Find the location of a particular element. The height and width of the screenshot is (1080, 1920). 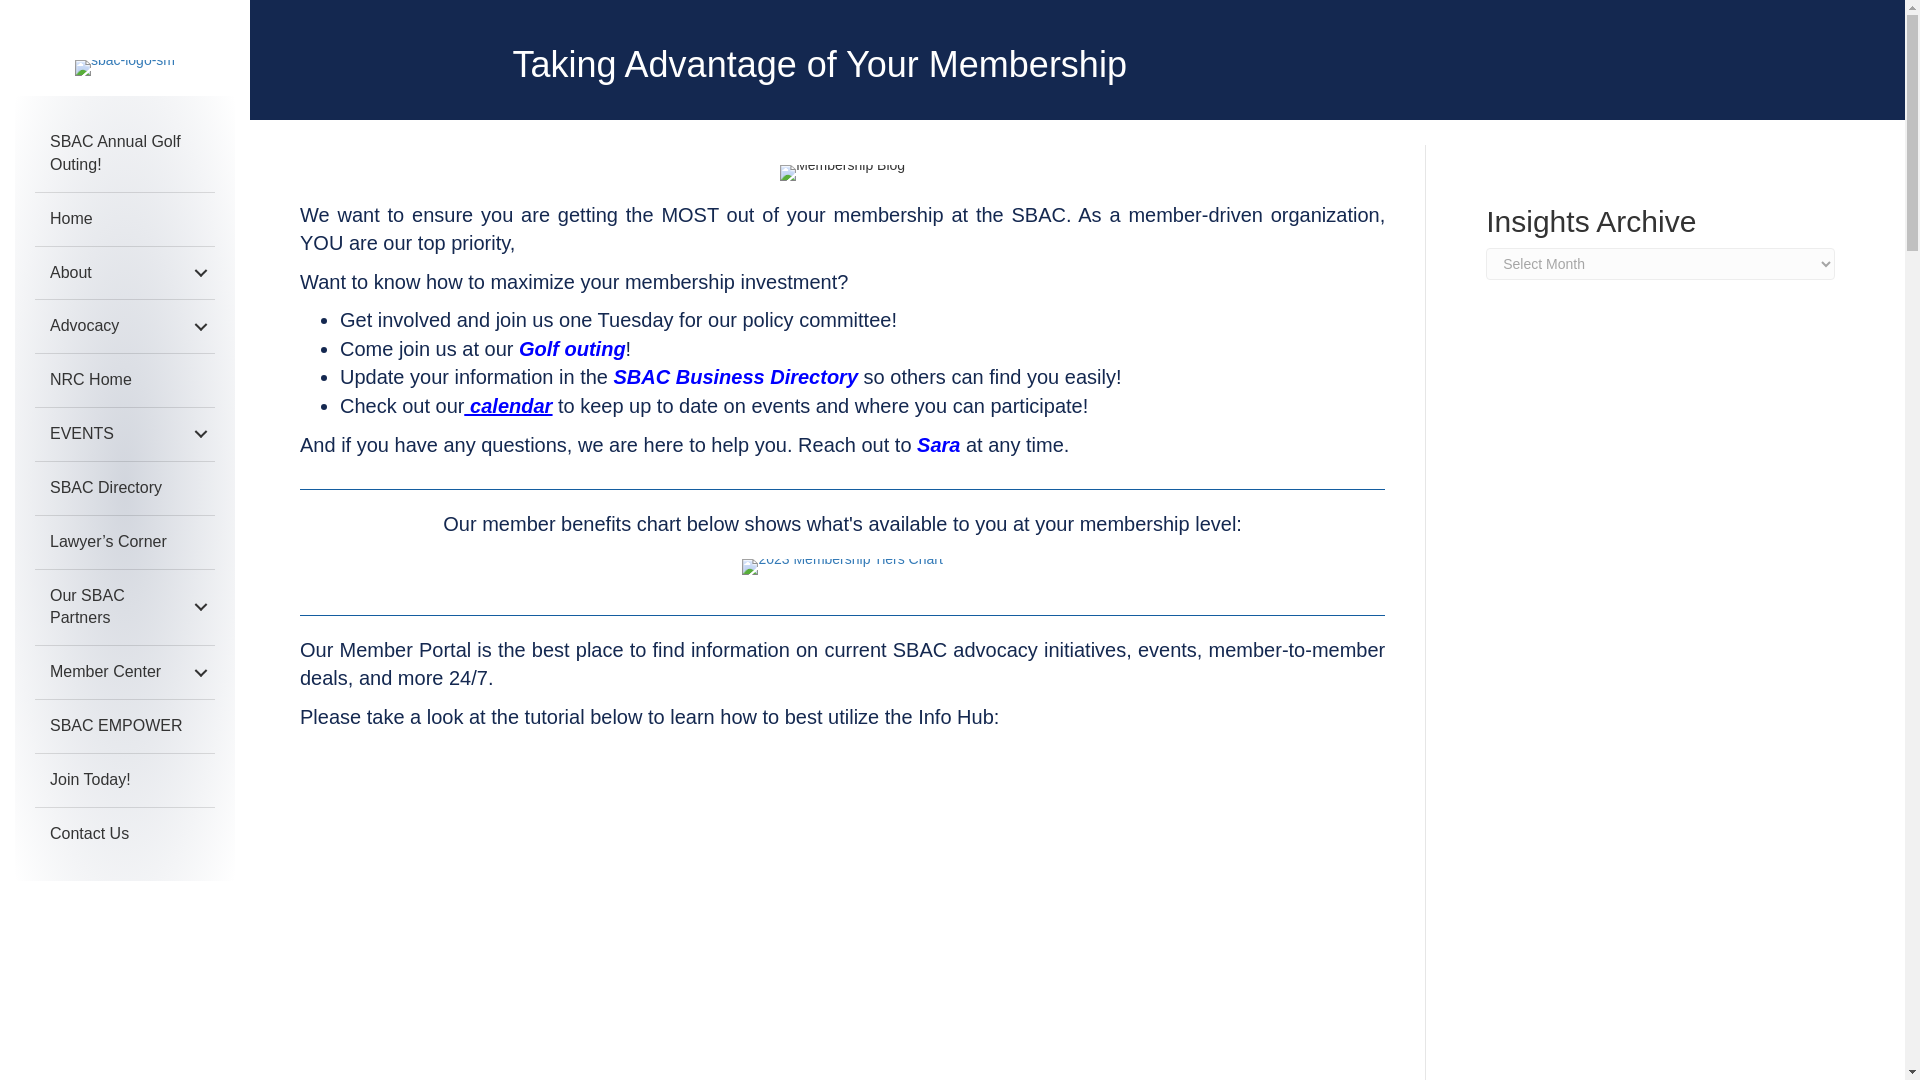

SBAC Annual Golf Outing! is located at coordinates (124, 154).